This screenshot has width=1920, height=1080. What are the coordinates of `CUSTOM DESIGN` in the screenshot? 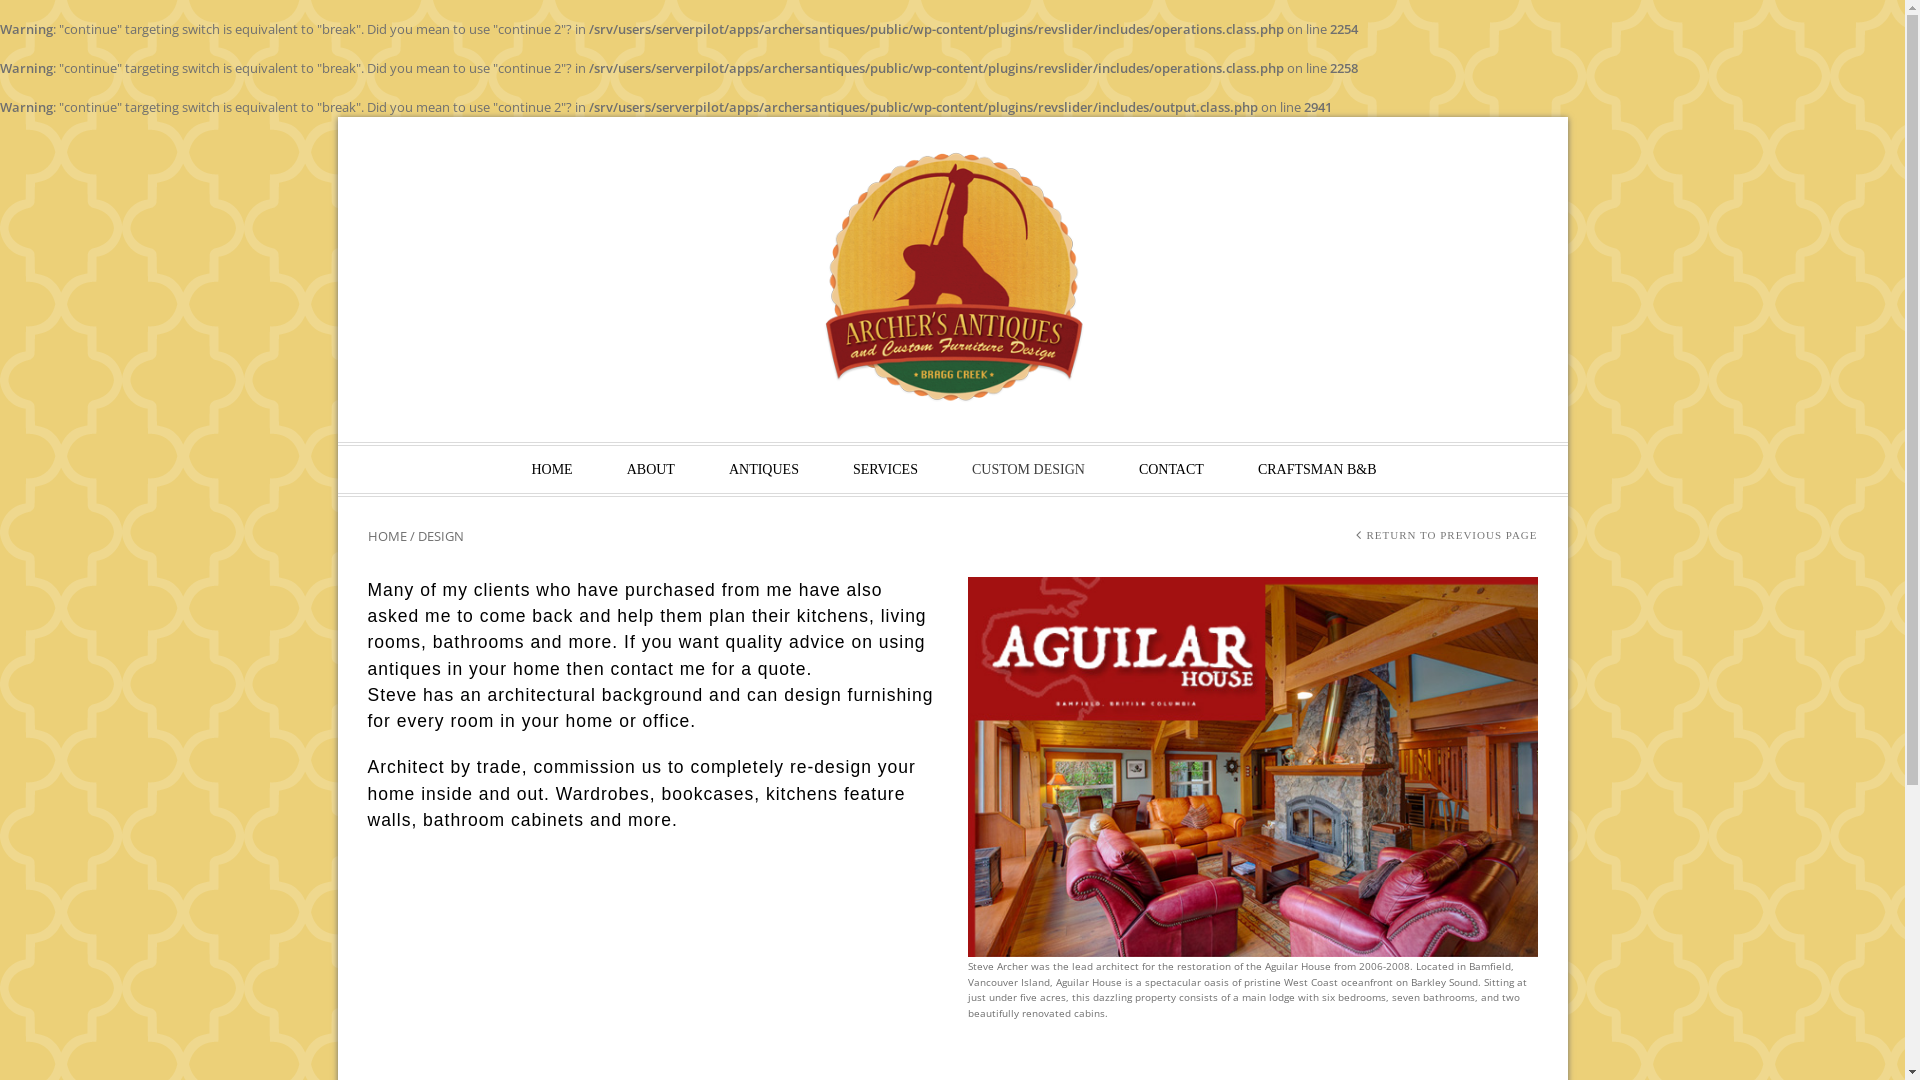 It's located at (1028, 470).